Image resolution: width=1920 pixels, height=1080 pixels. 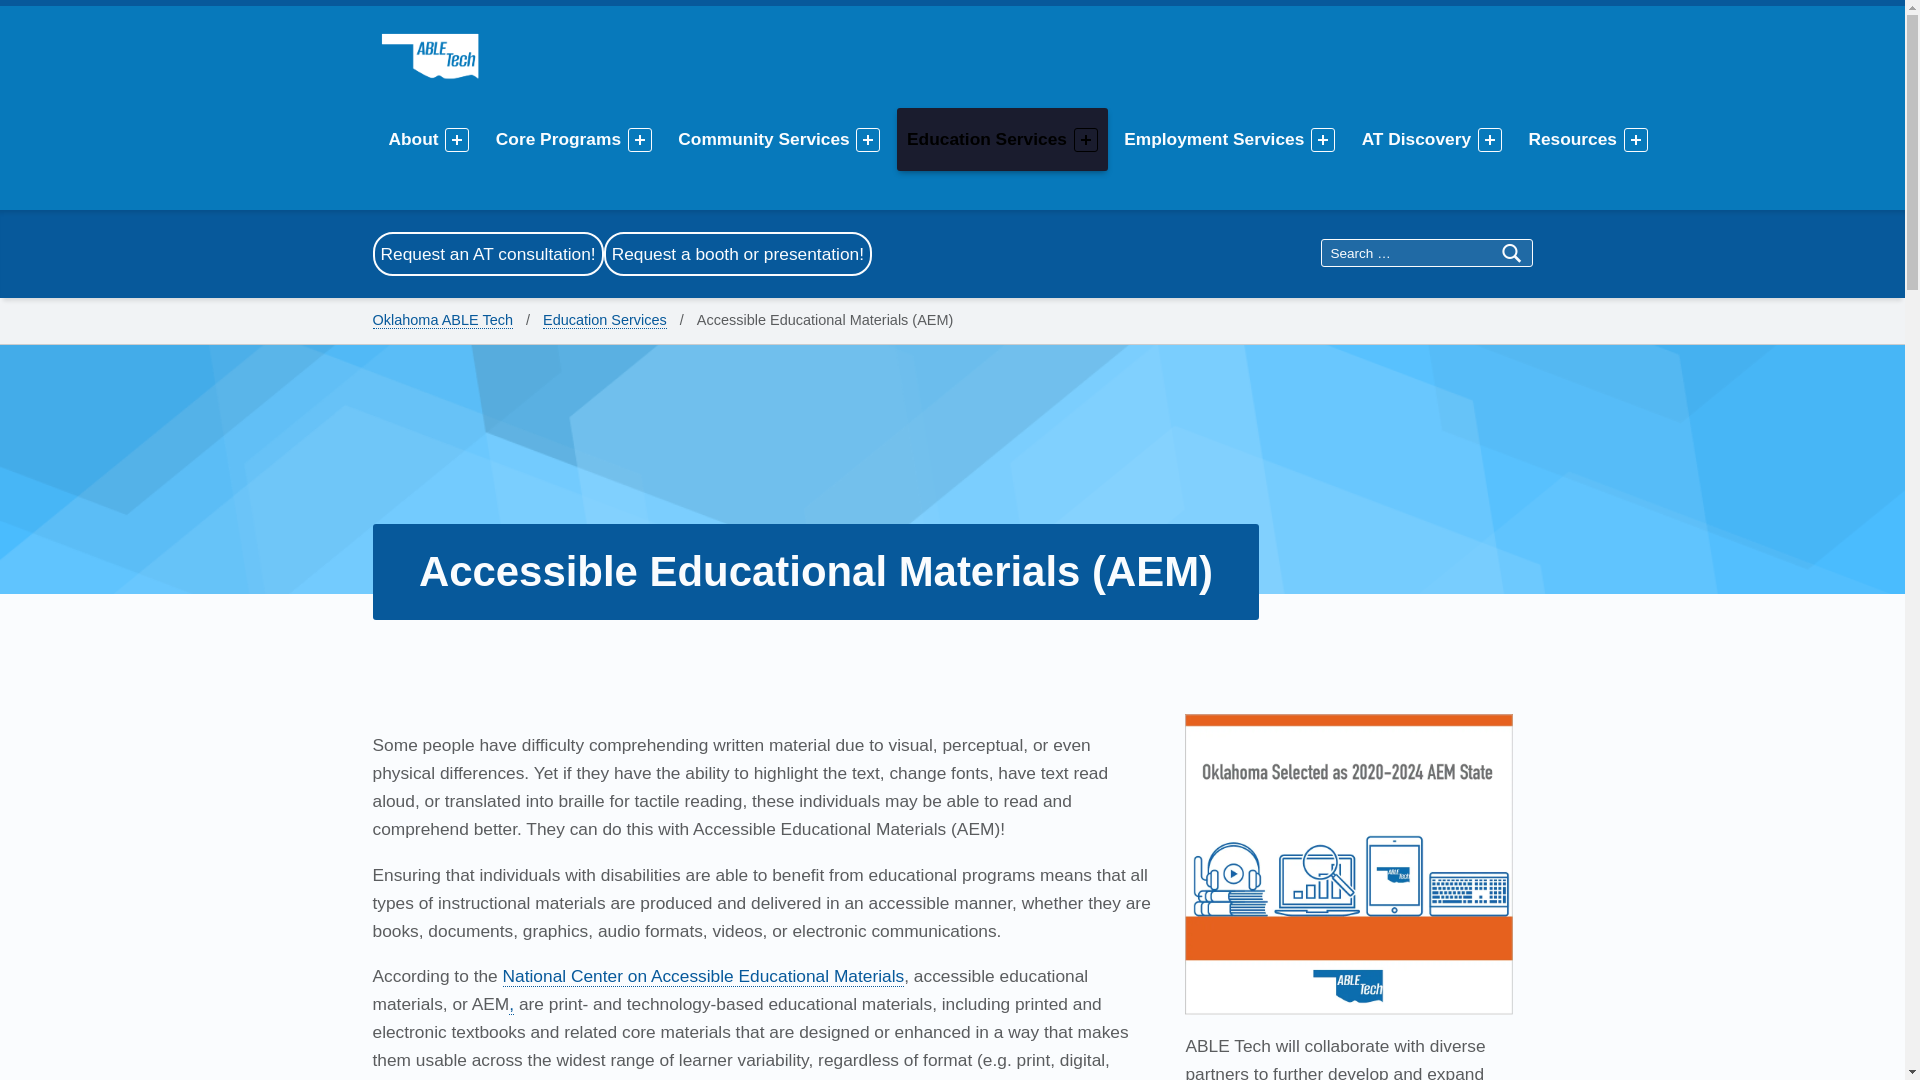 I want to click on AT Discovery, so click(x=1420, y=139).